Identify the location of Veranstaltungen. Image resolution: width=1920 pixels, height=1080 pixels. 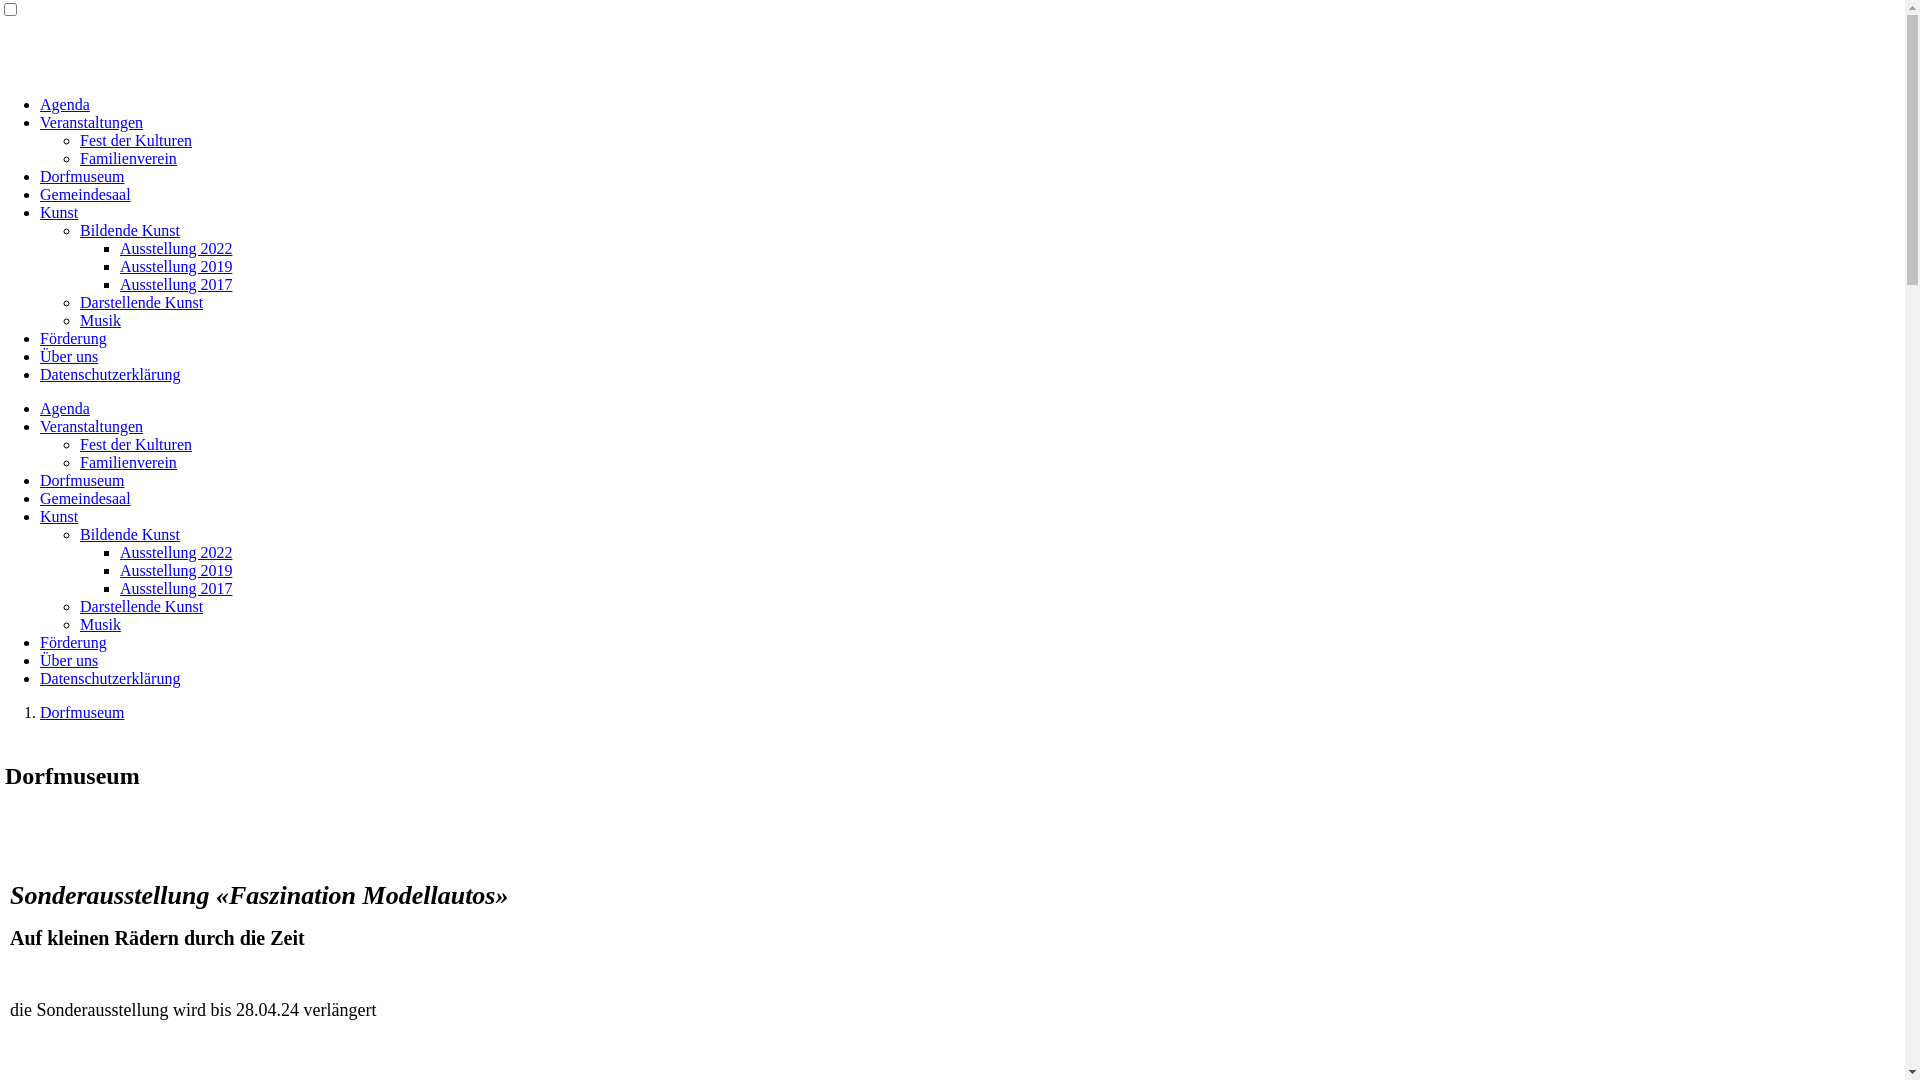
(92, 426).